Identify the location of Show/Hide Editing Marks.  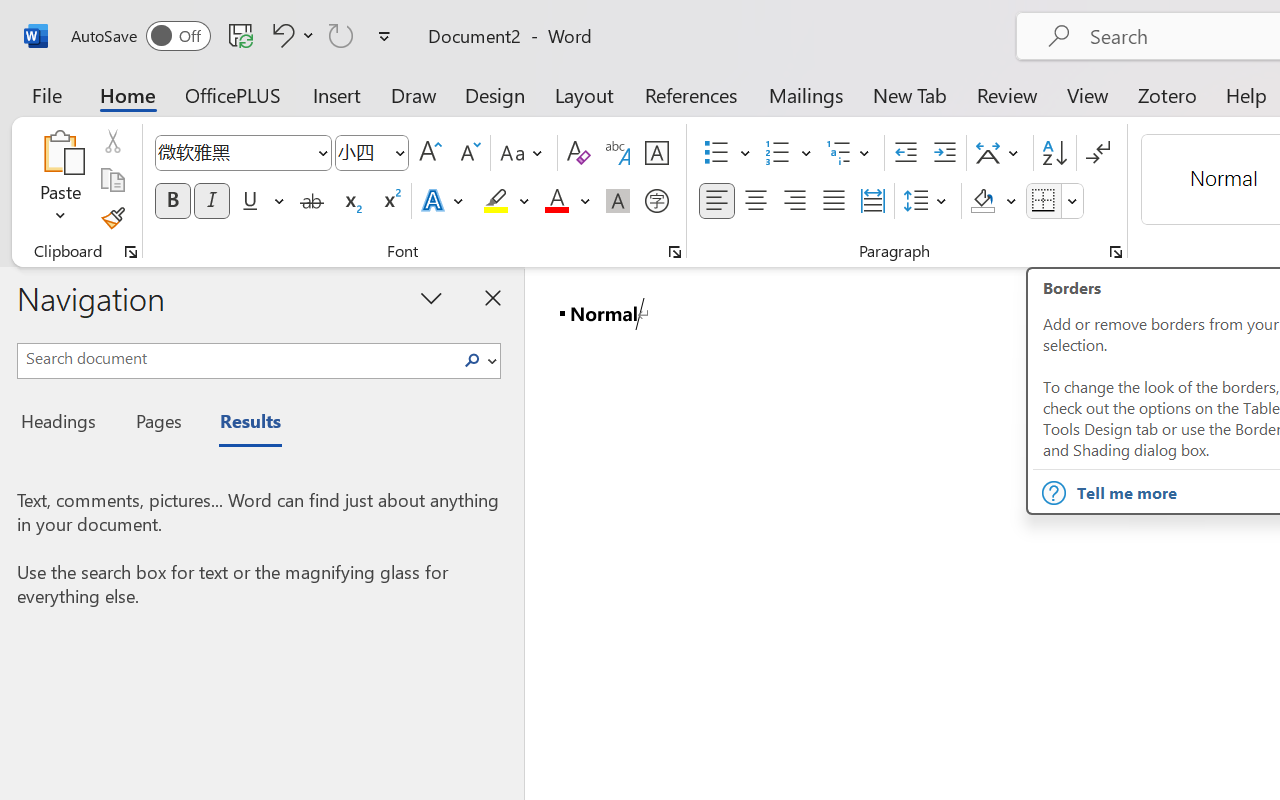
(1098, 153).